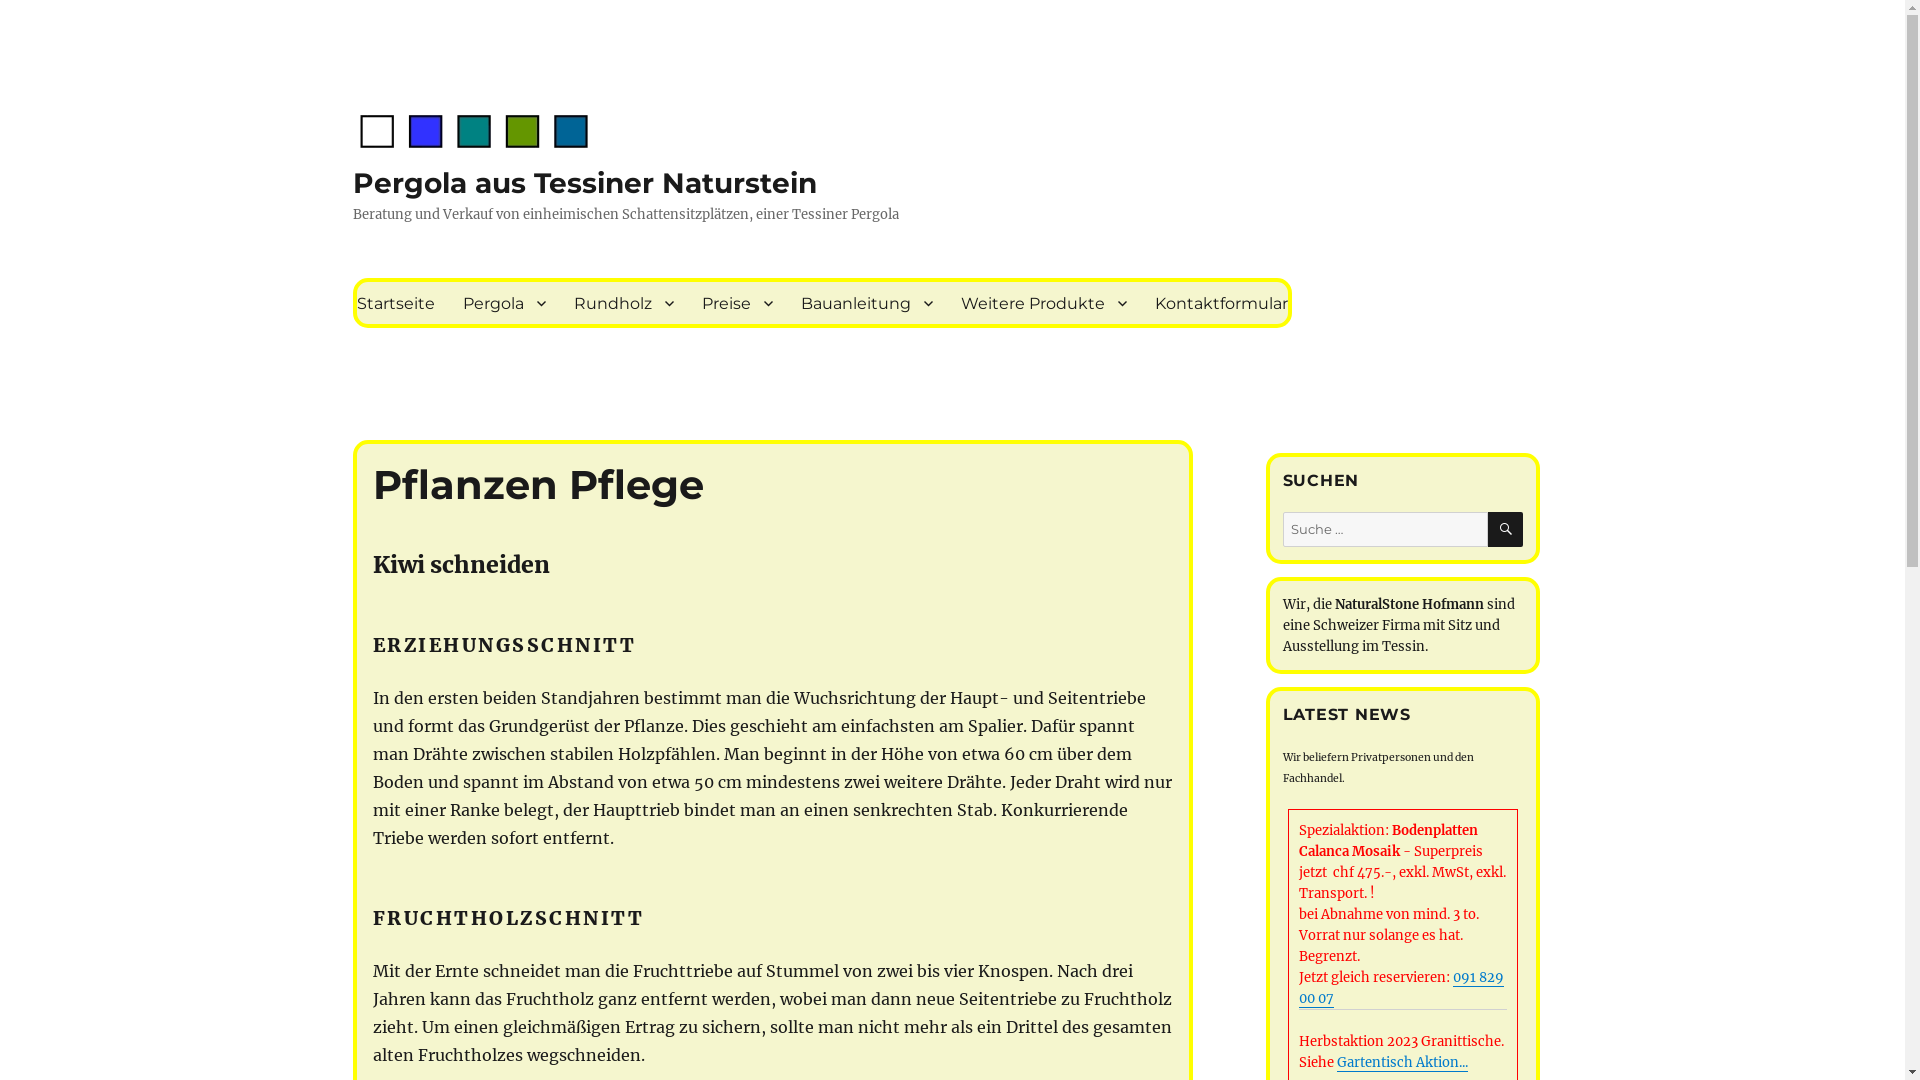 This screenshot has width=1920, height=1080. What do you see at coordinates (395, 303) in the screenshot?
I see `Startseite` at bounding box center [395, 303].